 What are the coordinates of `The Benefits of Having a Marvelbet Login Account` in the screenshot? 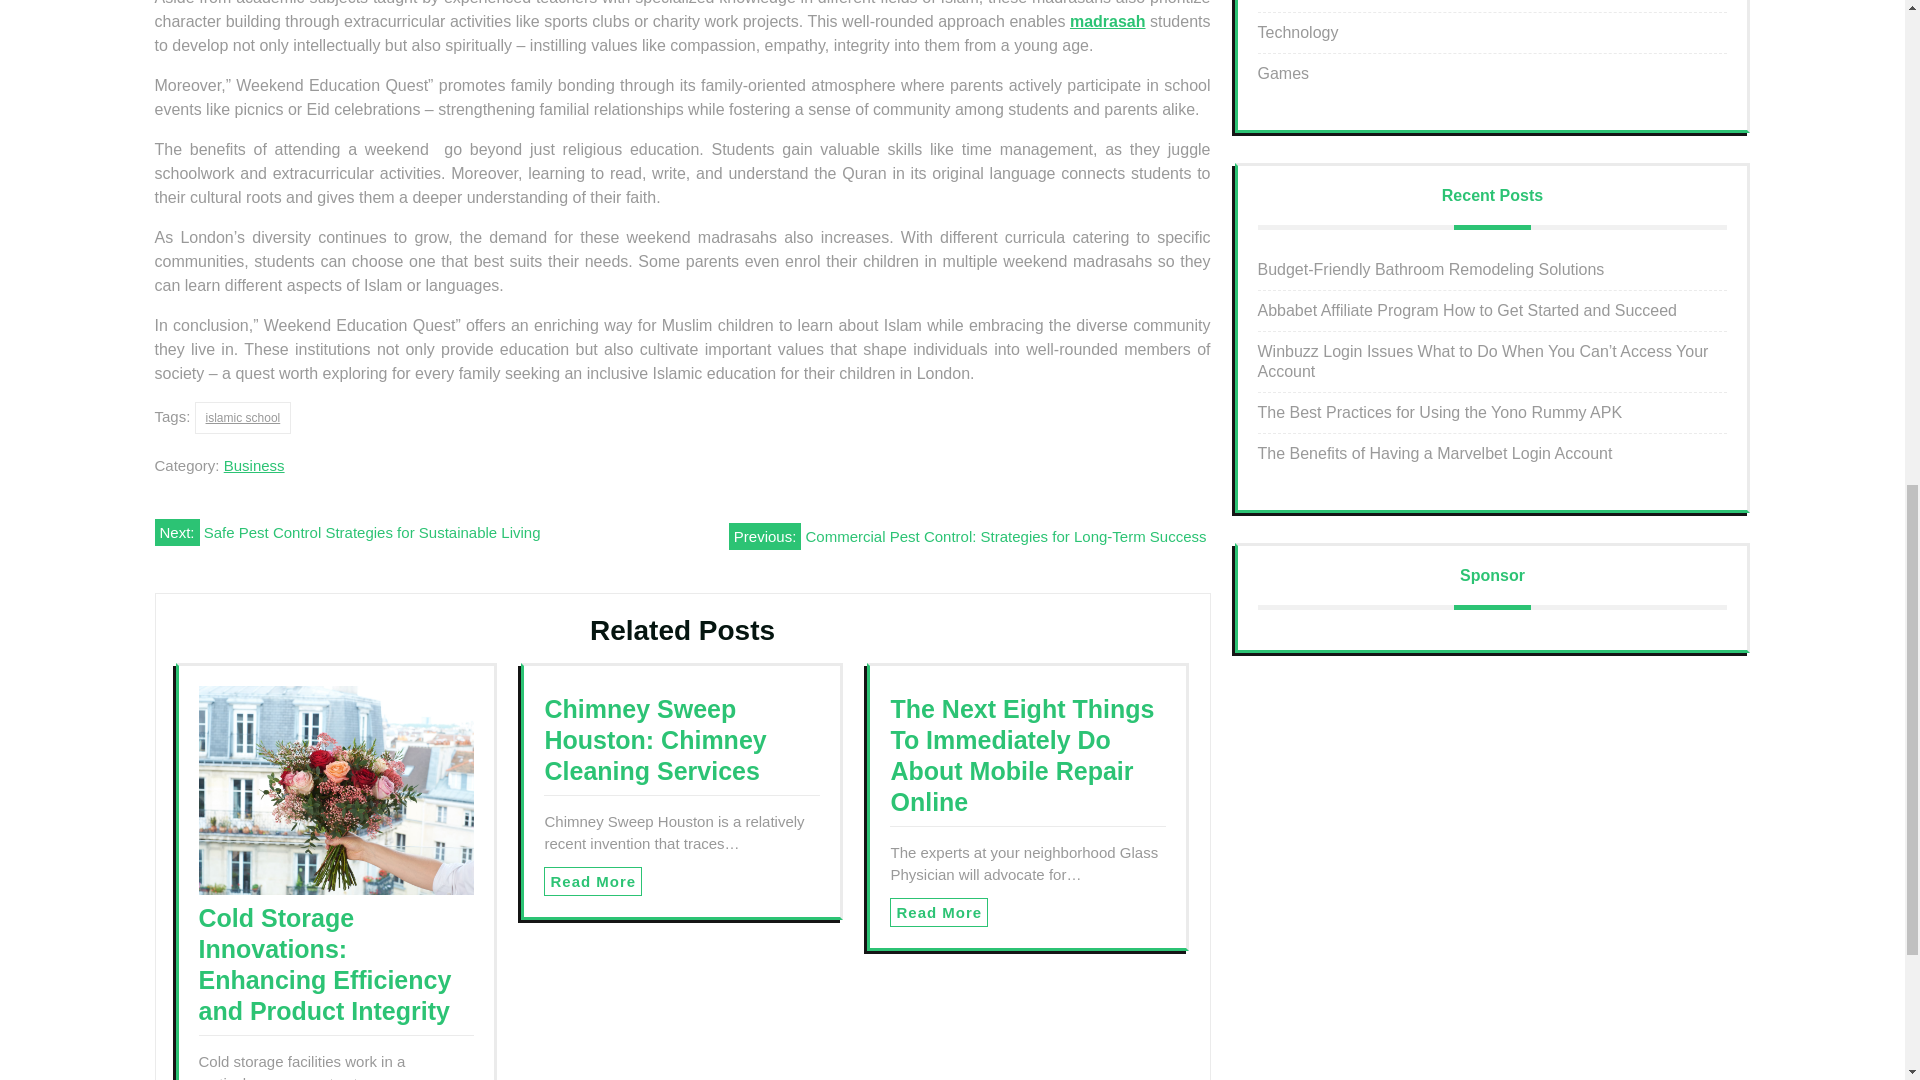 It's located at (1434, 453).